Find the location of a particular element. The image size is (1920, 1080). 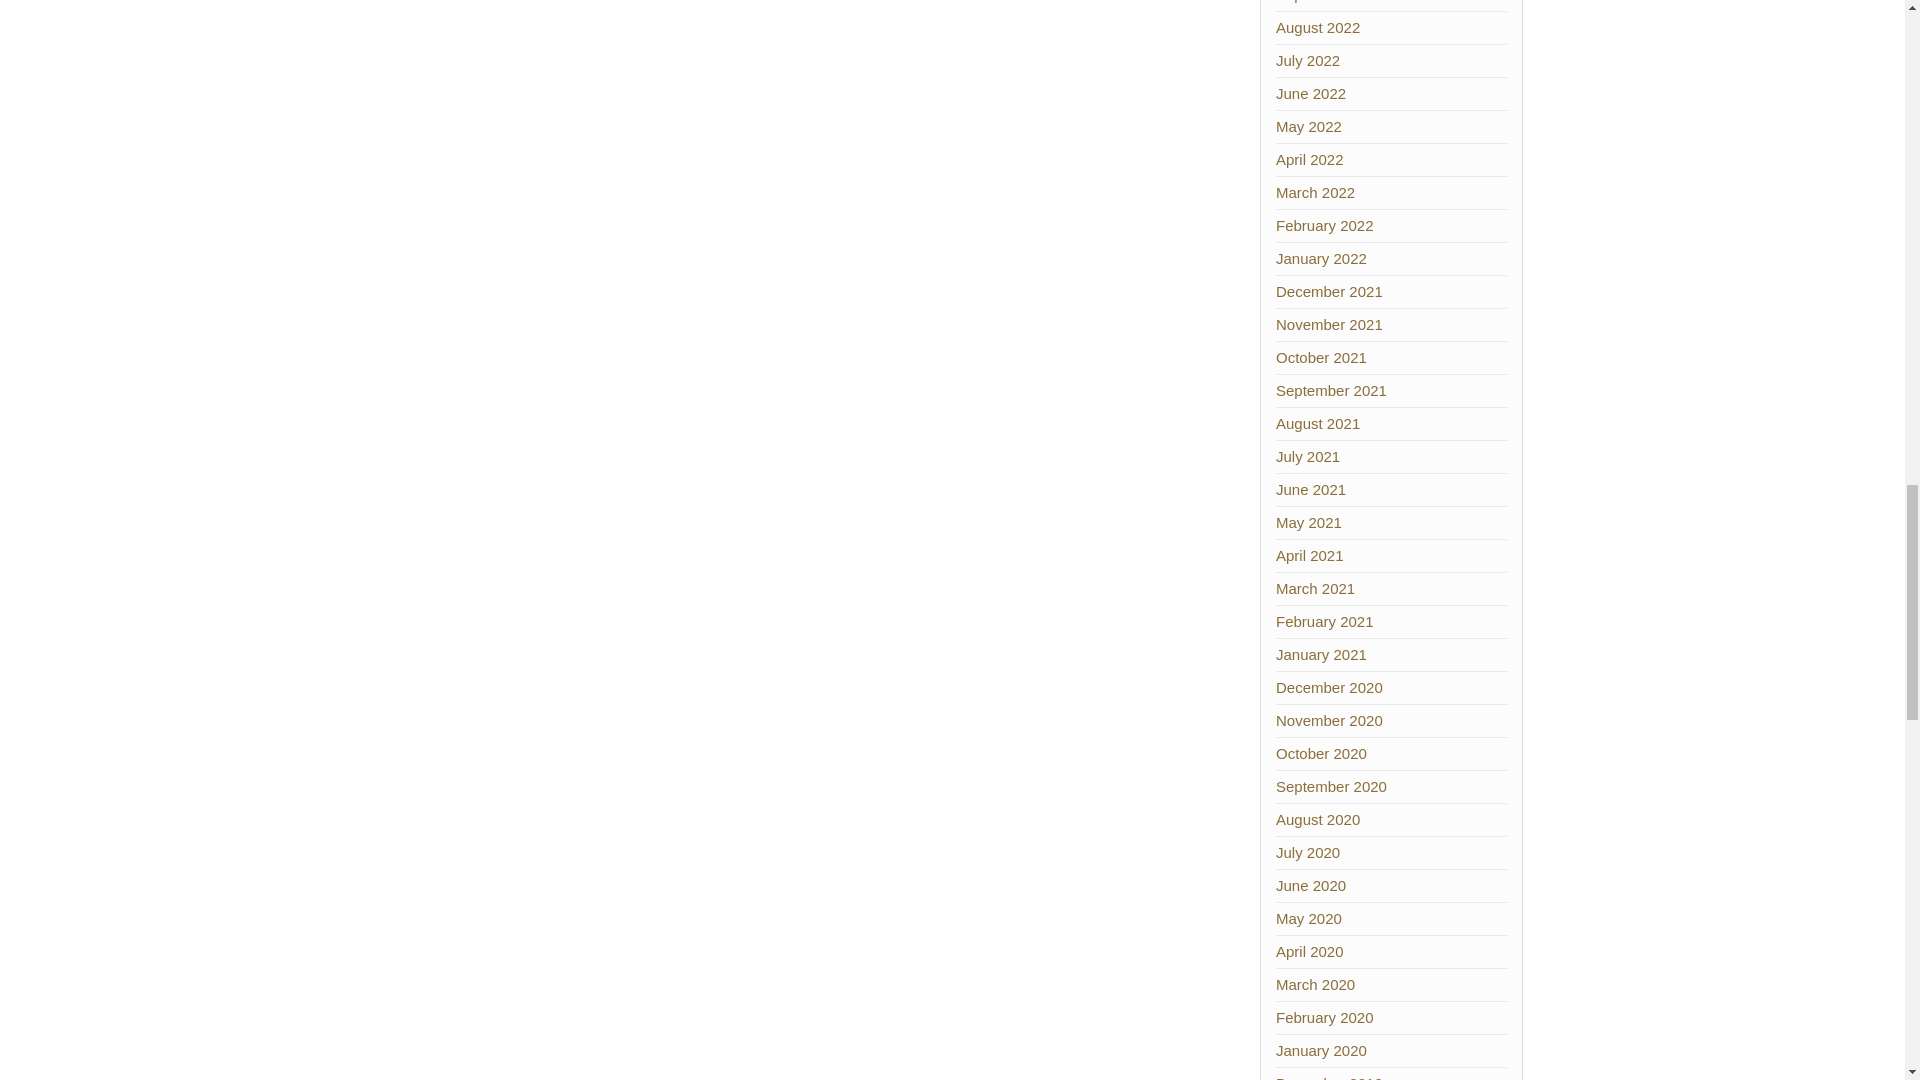

August 2022 is located at coordinates (1318, 27).